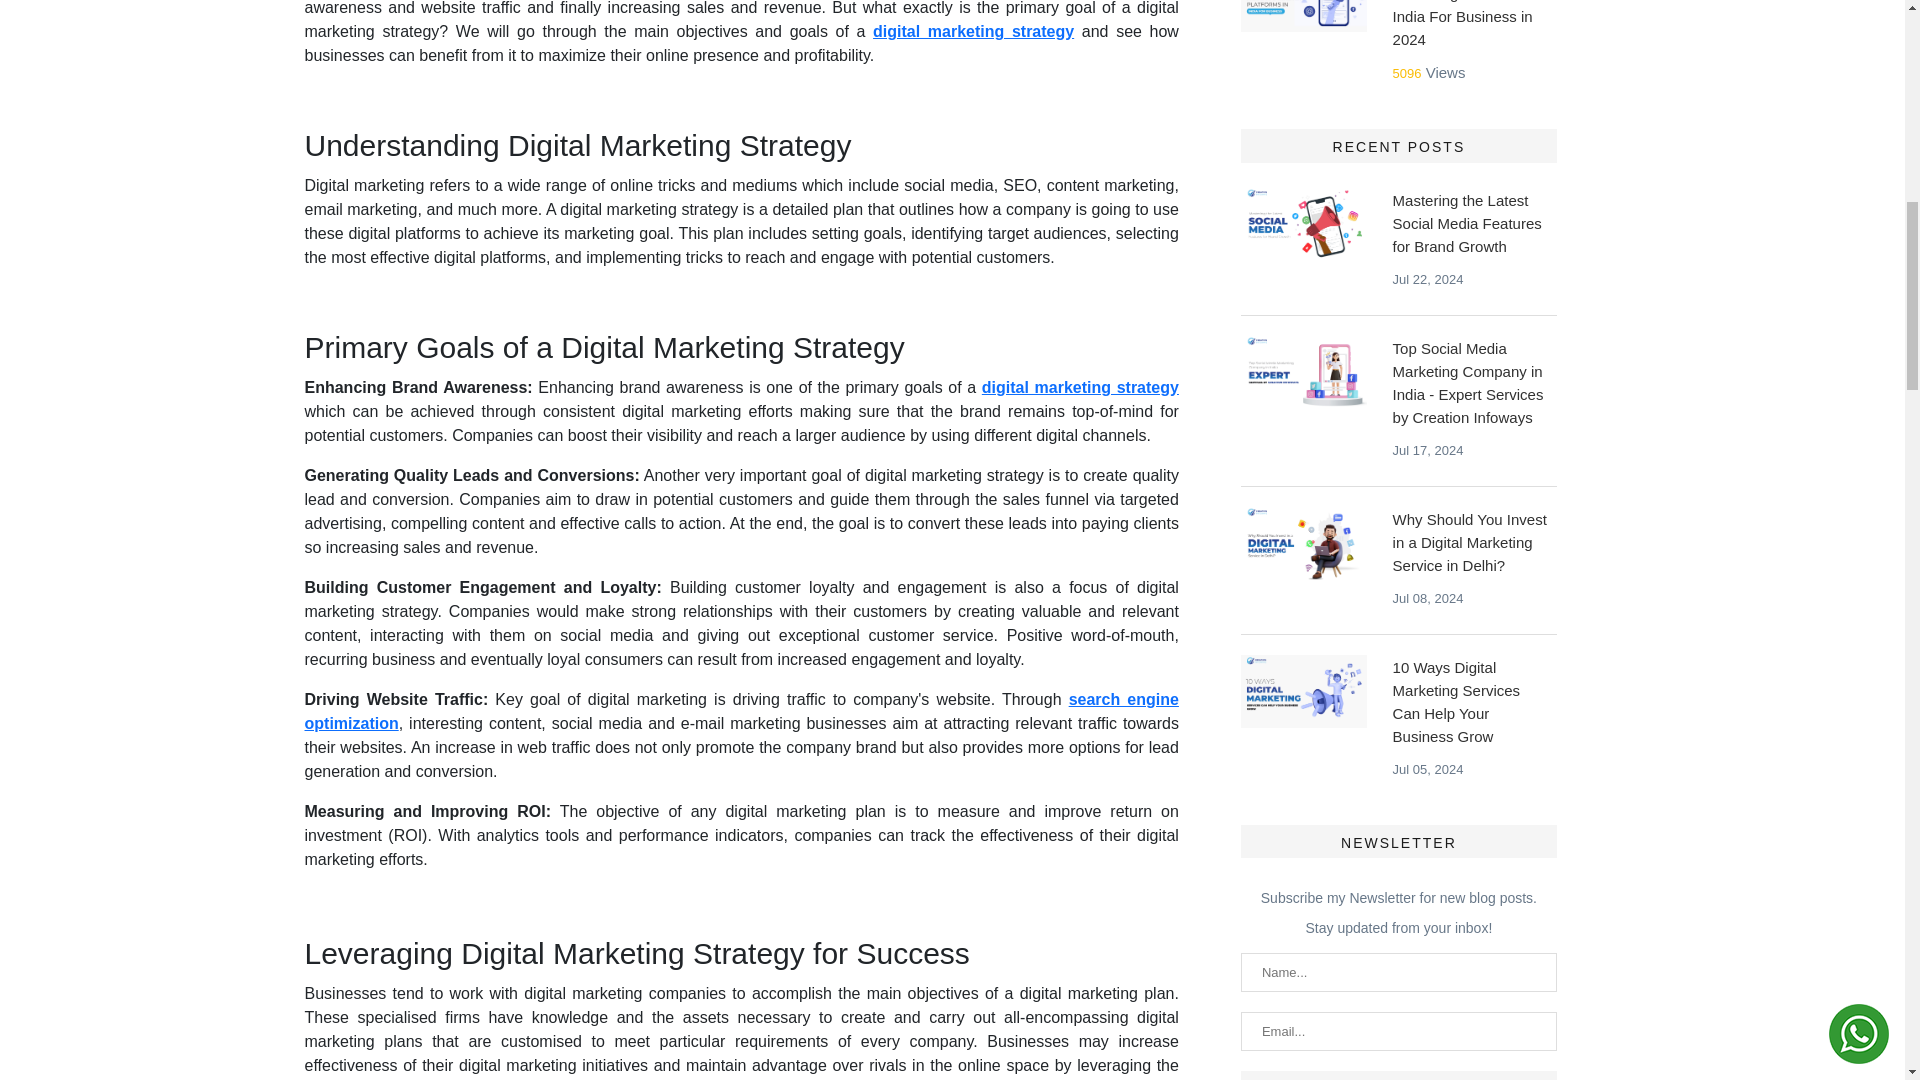 The image size is (1920, 1080). What do you see at coordinates (740, 712) in the screenshot?
I see `search engine optimization` at bounding box center [740, 712].